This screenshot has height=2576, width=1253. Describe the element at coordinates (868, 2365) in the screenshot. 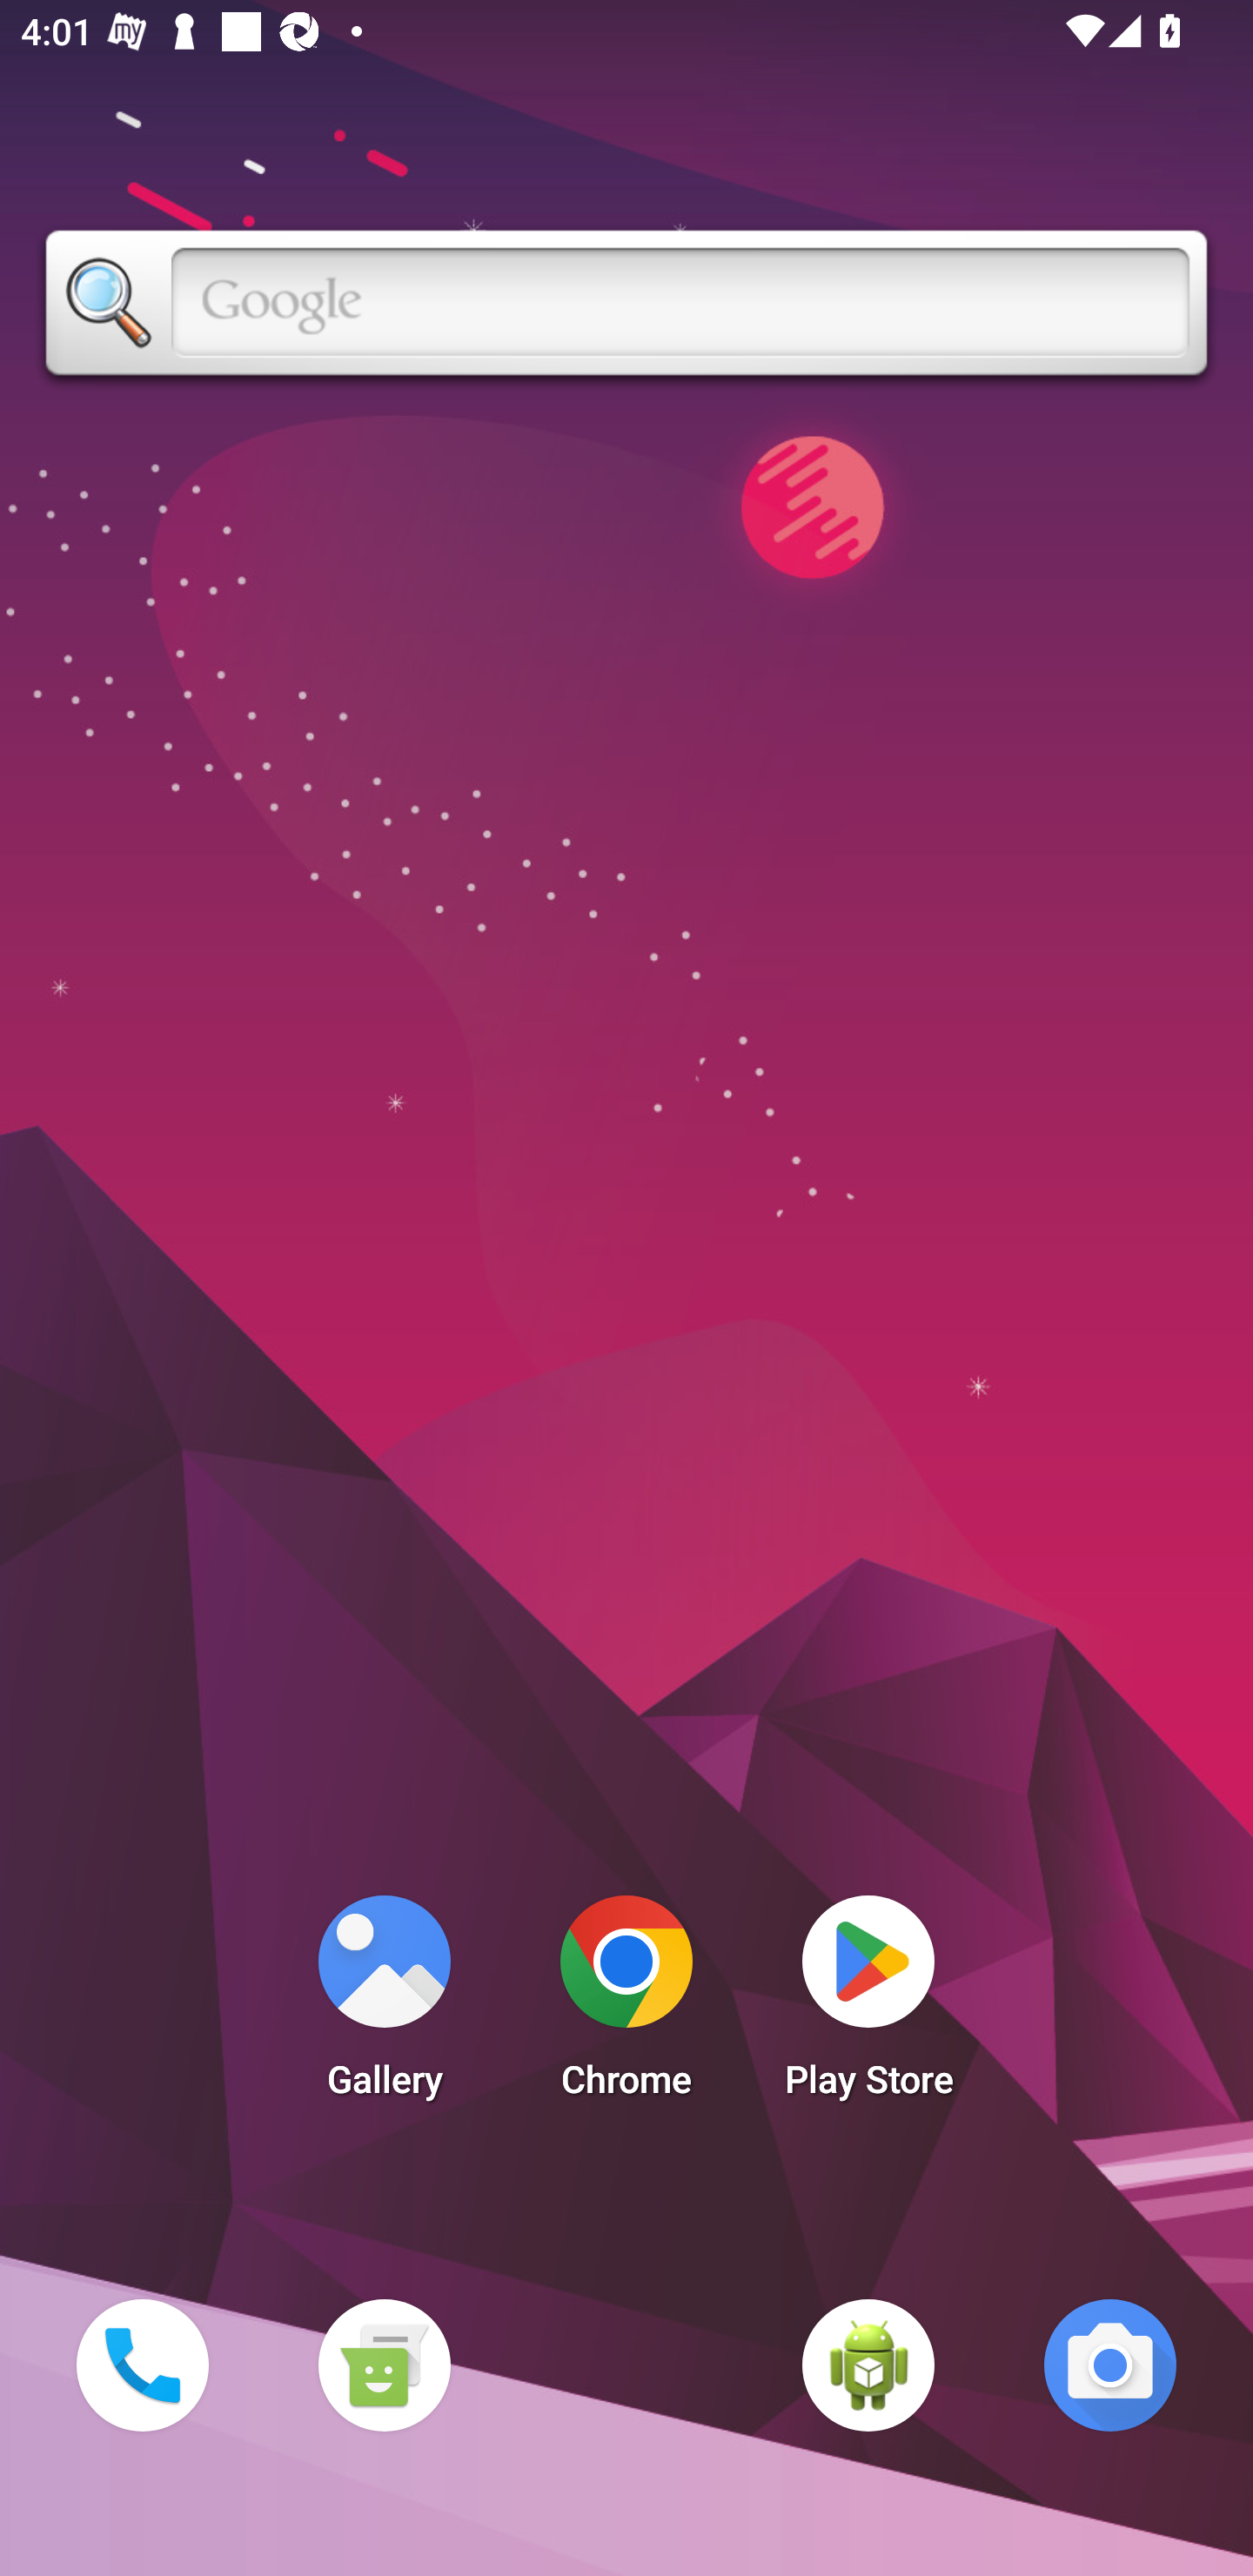

I see `WebView Browser Tester` at that location.